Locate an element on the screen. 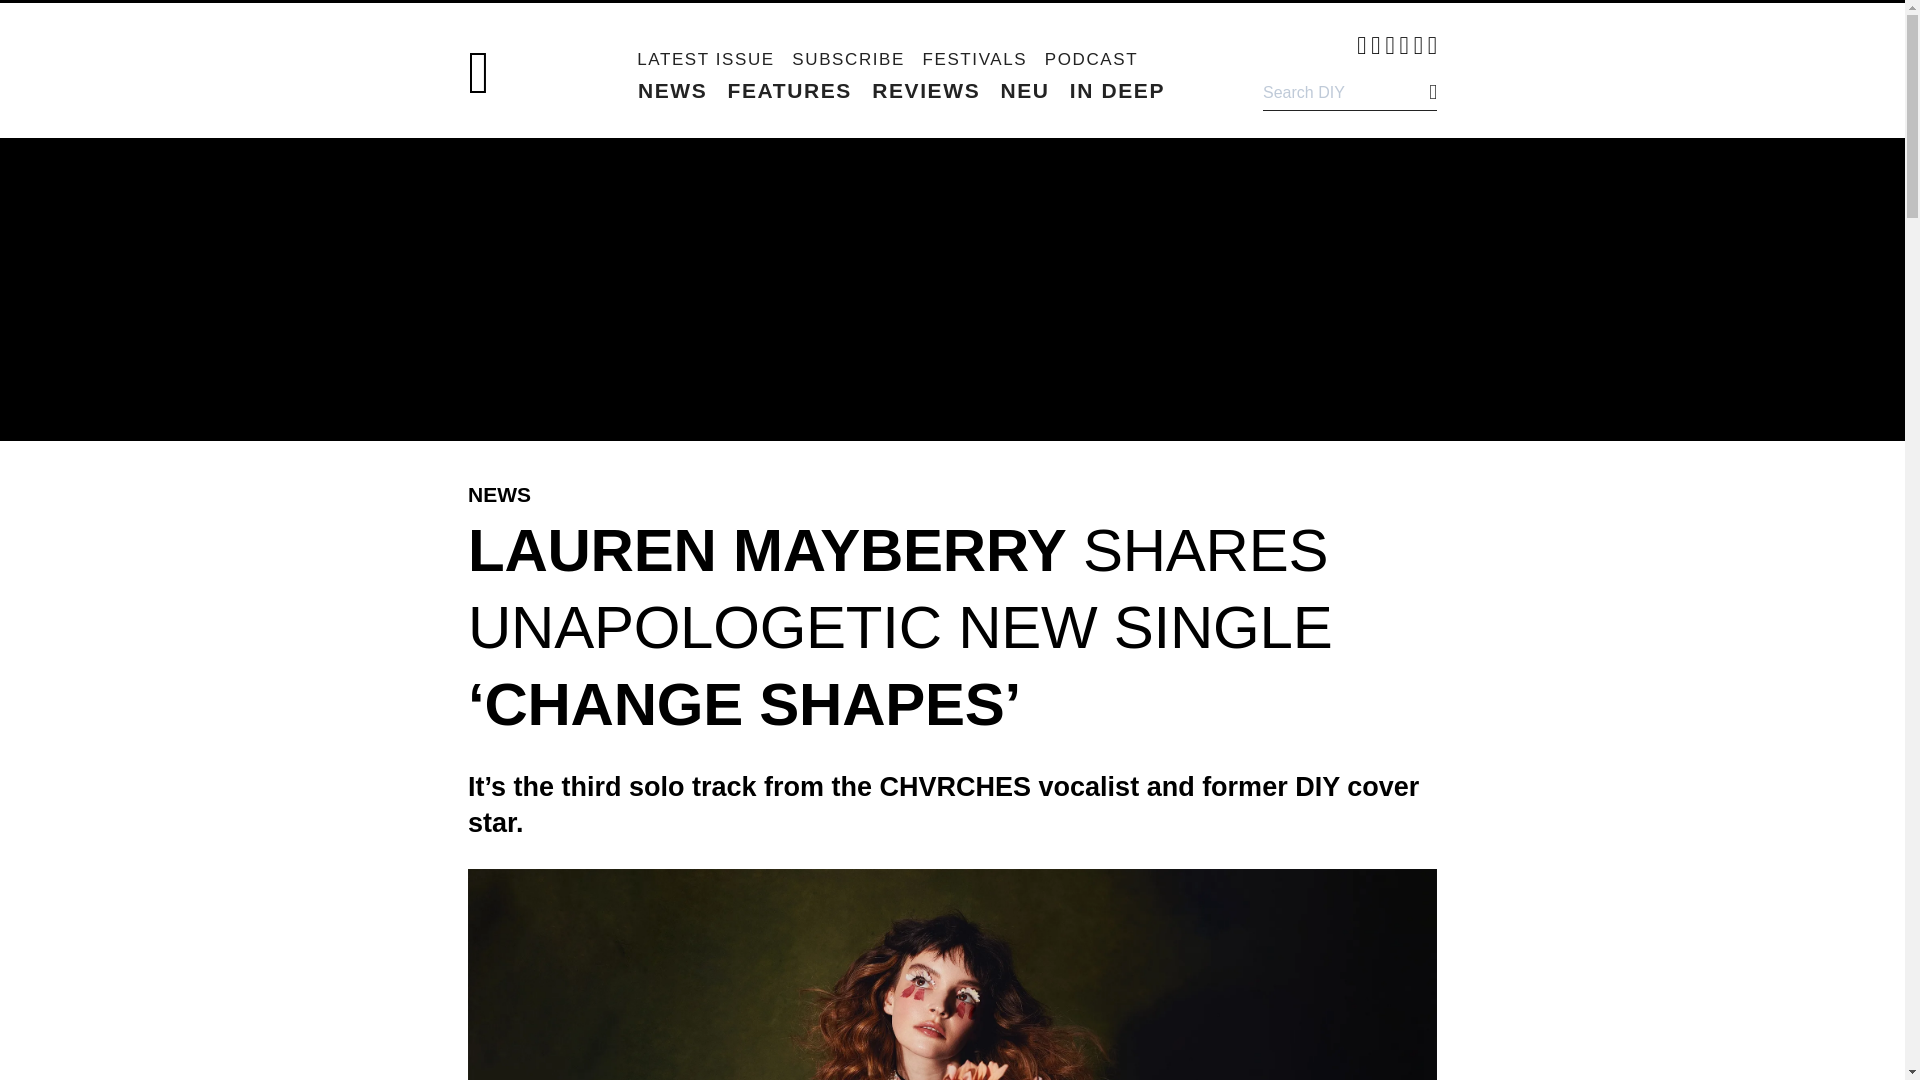 The height and width of the screenshot is (1080, 1920). NEWS is located at coordinates (672, 90).